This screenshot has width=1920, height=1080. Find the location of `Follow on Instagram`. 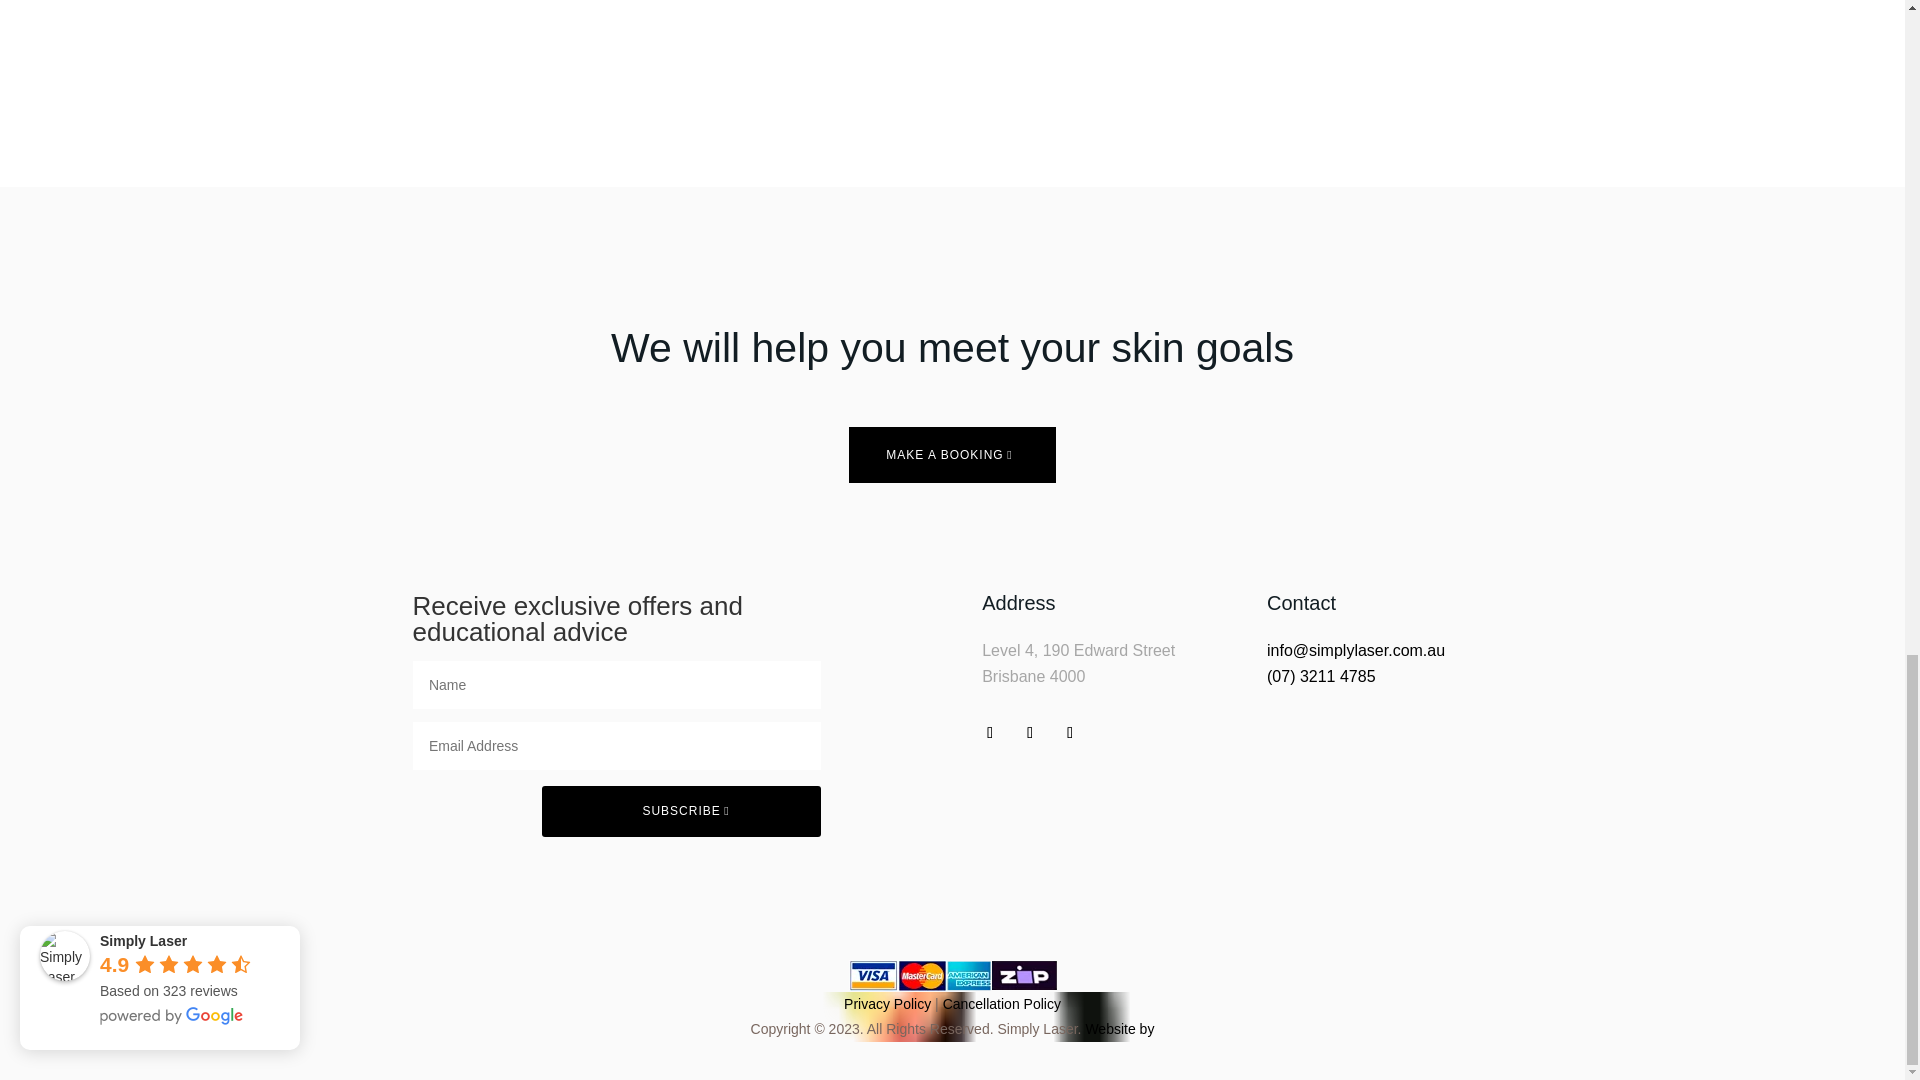

Follow on Instagram is located at coordinates (1030, 733).